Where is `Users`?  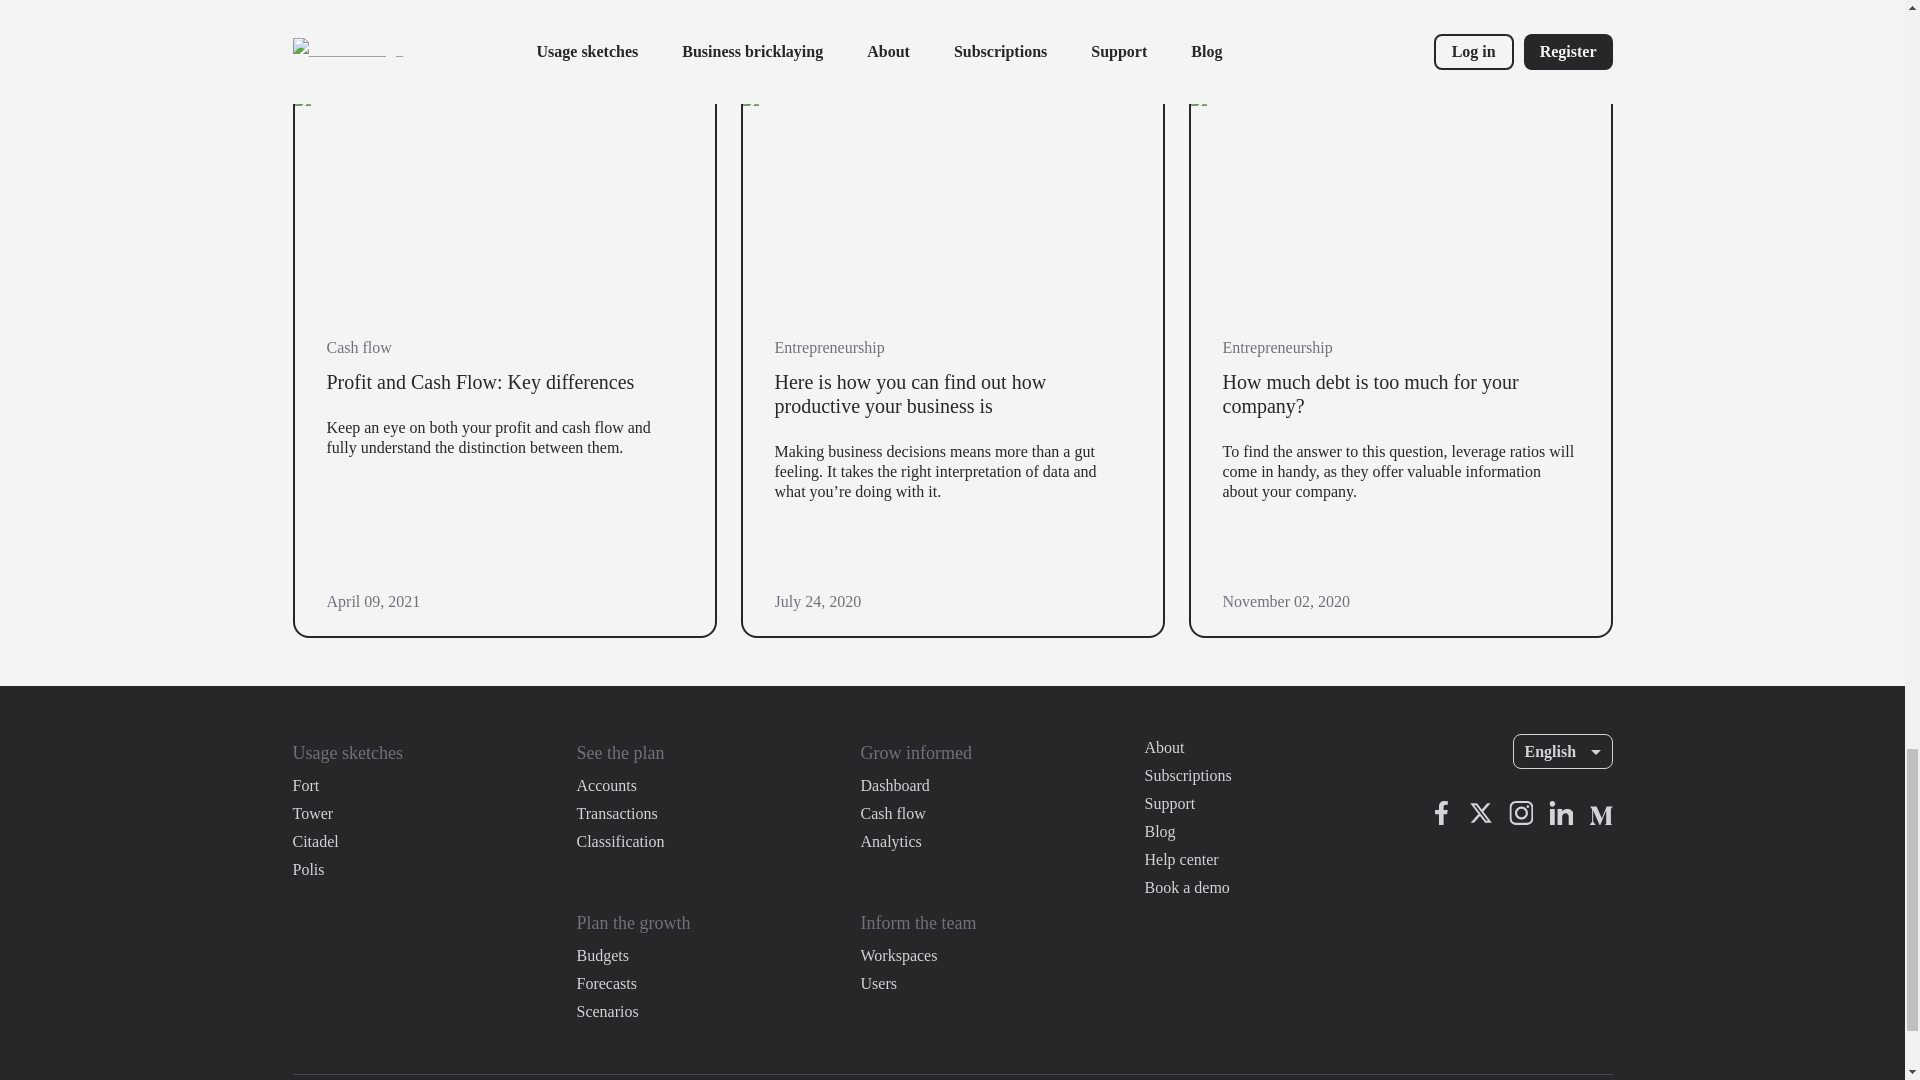 Users is located at coordinates (878, 983).